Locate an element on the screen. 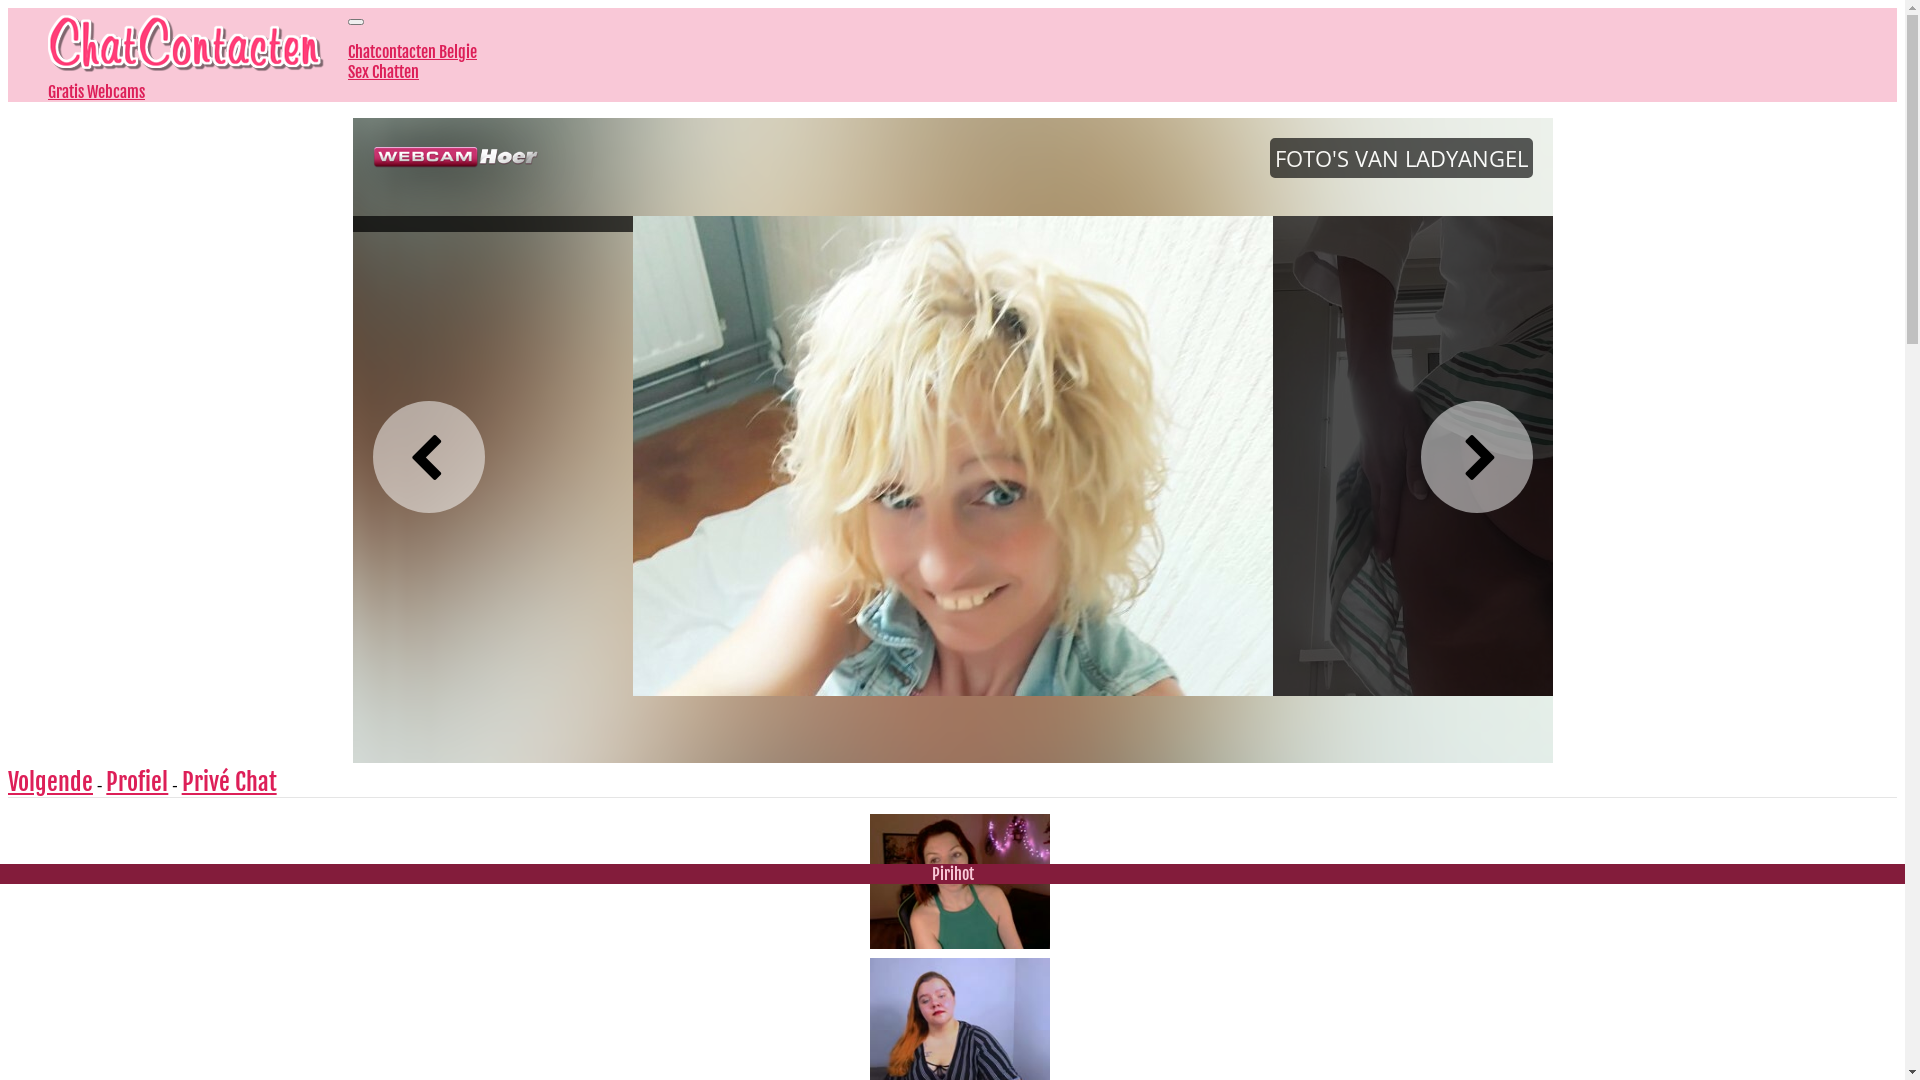 The width and height of the screenshot is (1920, 1080). Volgende is located at coordinates (50, 782).